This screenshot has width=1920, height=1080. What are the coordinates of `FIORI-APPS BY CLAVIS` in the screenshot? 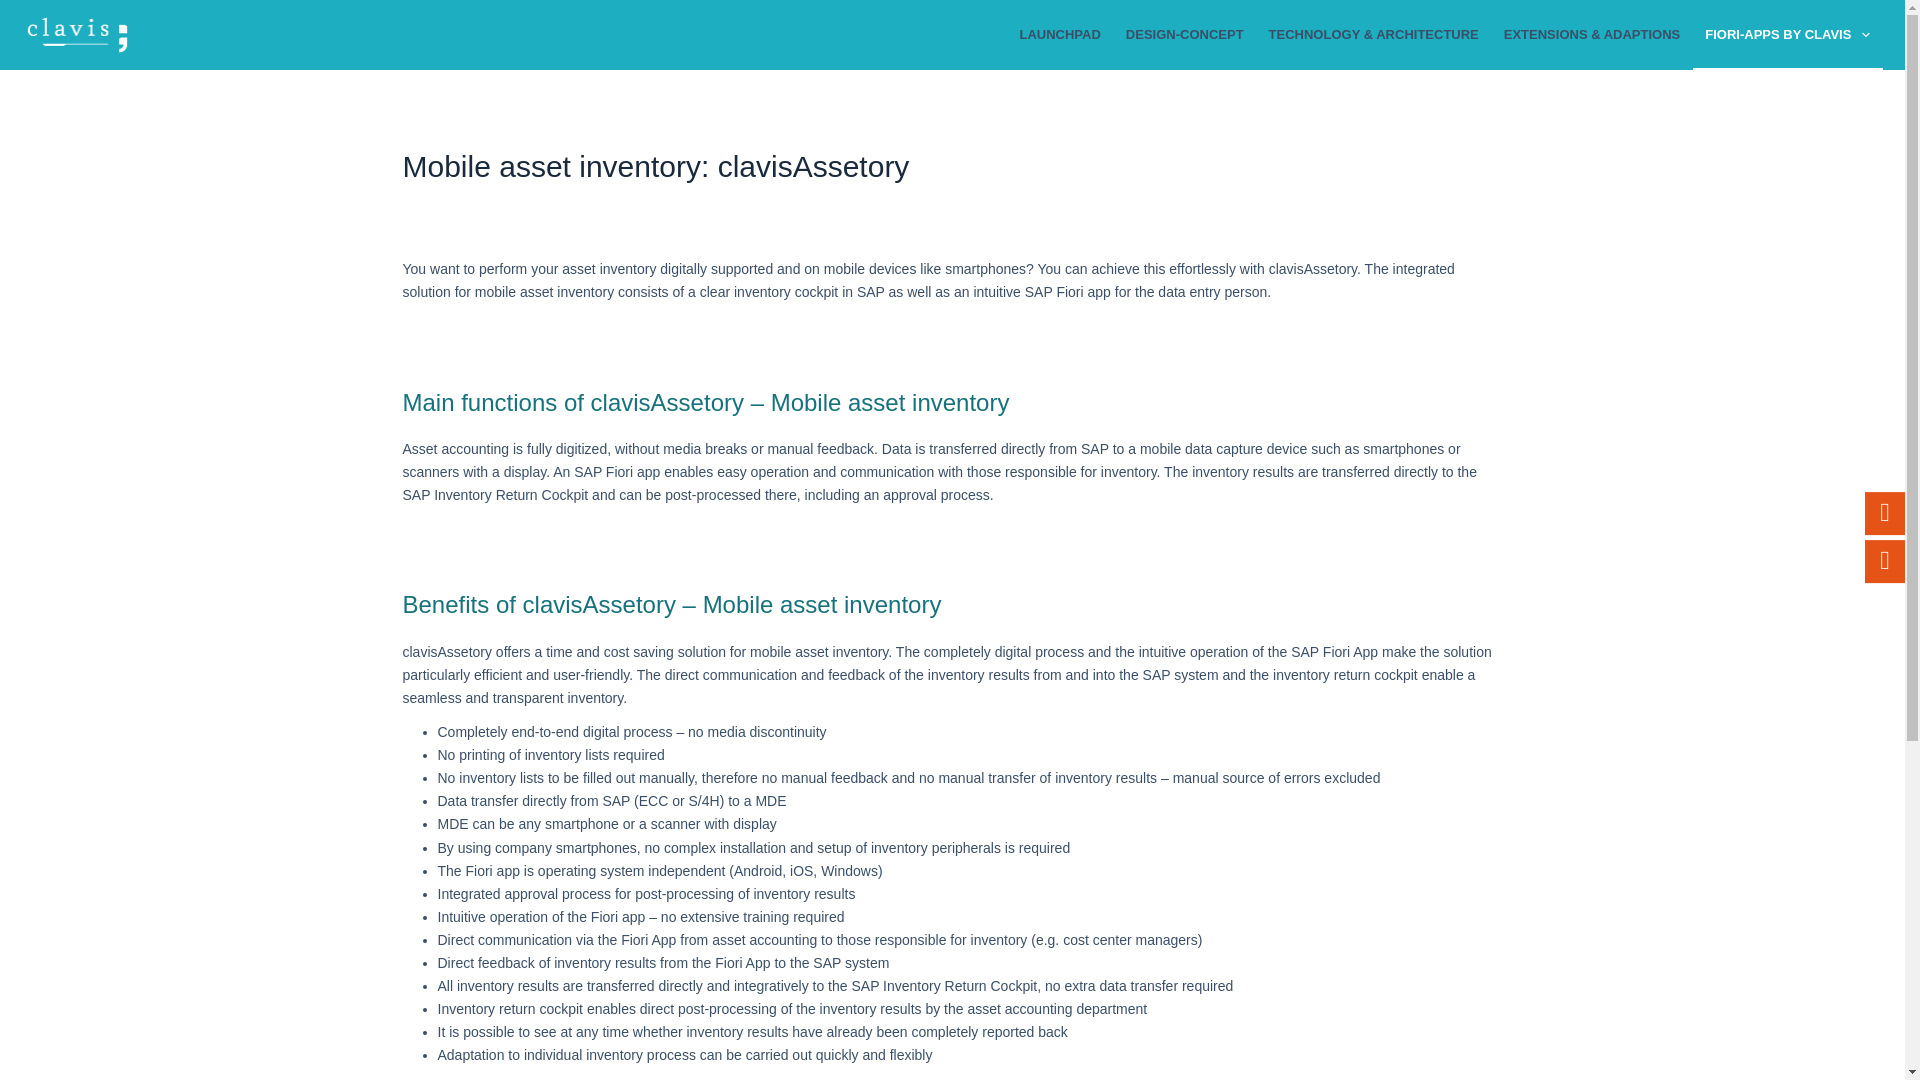 It's located at (1788, 35).